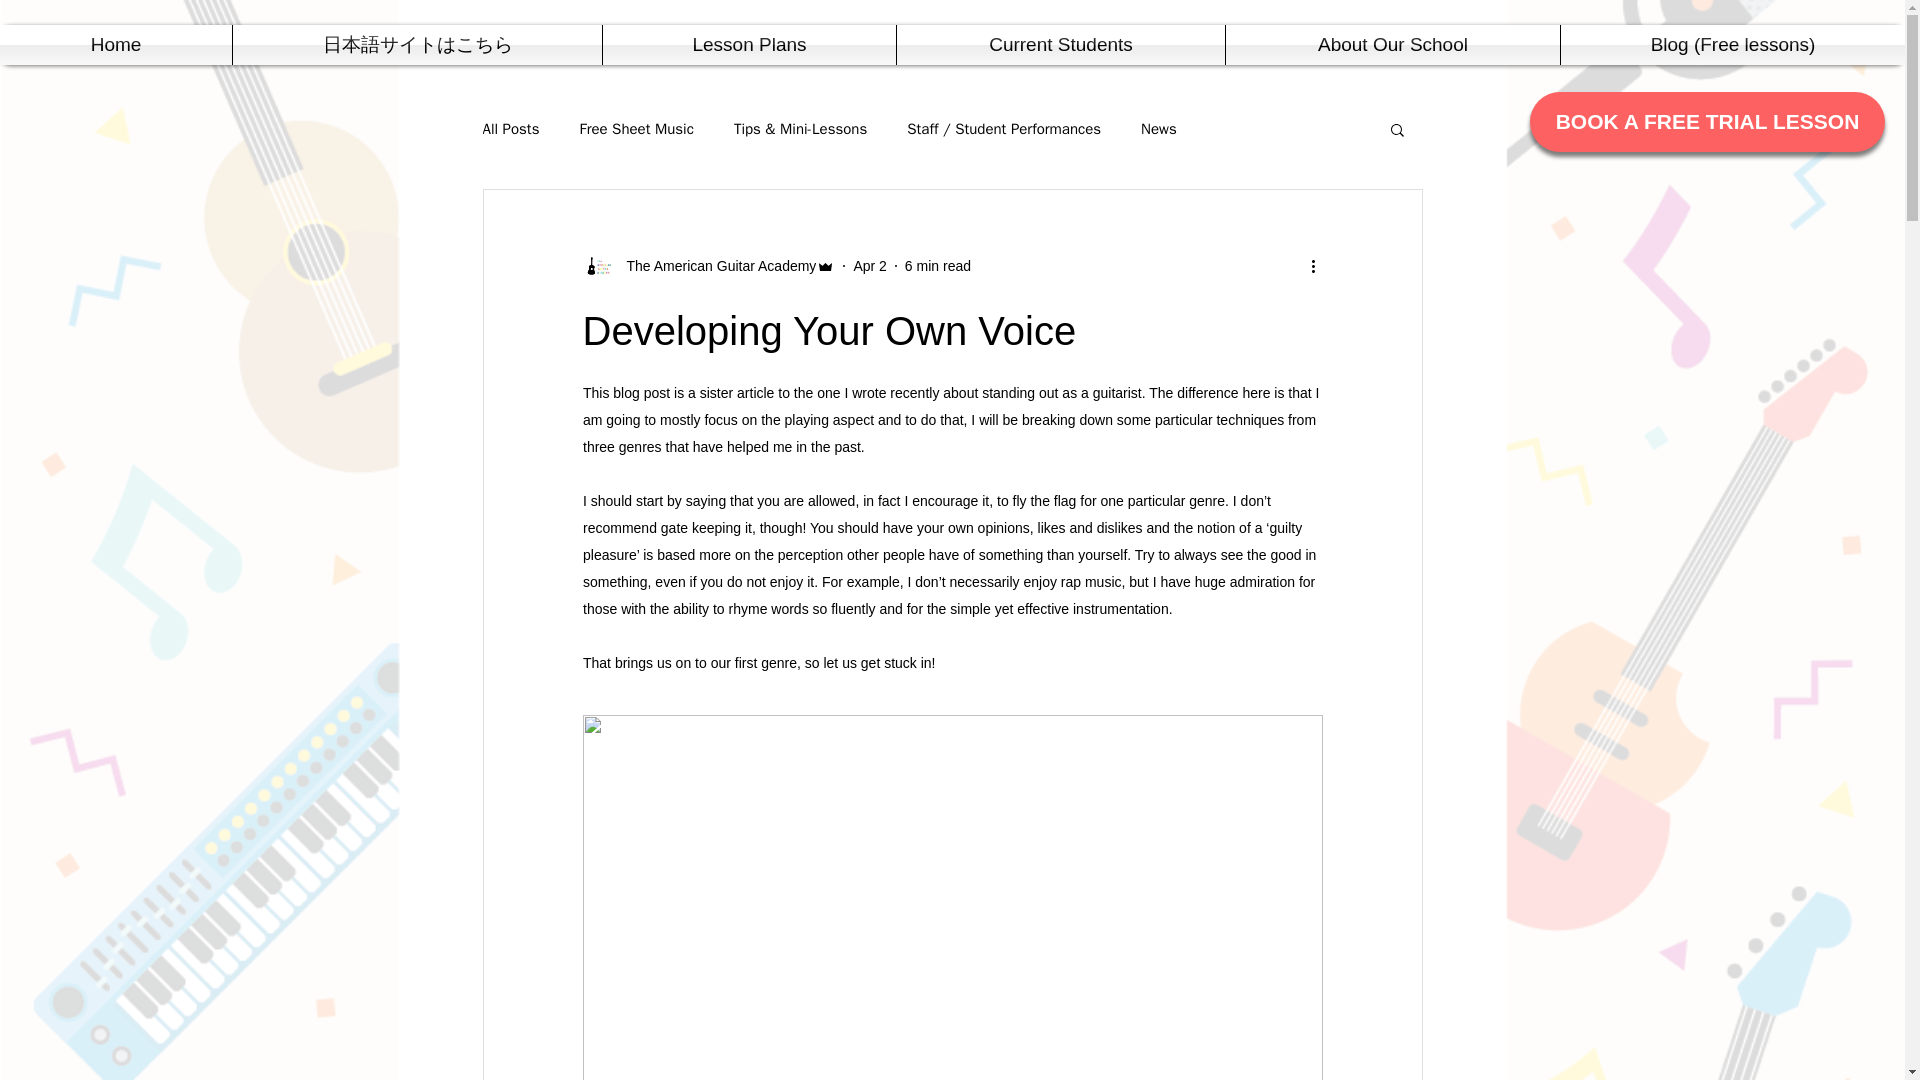 This screenshot has width=1920, height=1080. What do you see at coordinates (1158, 129) in the screenshot?
I see `News` at bounding box center [1158, 129].